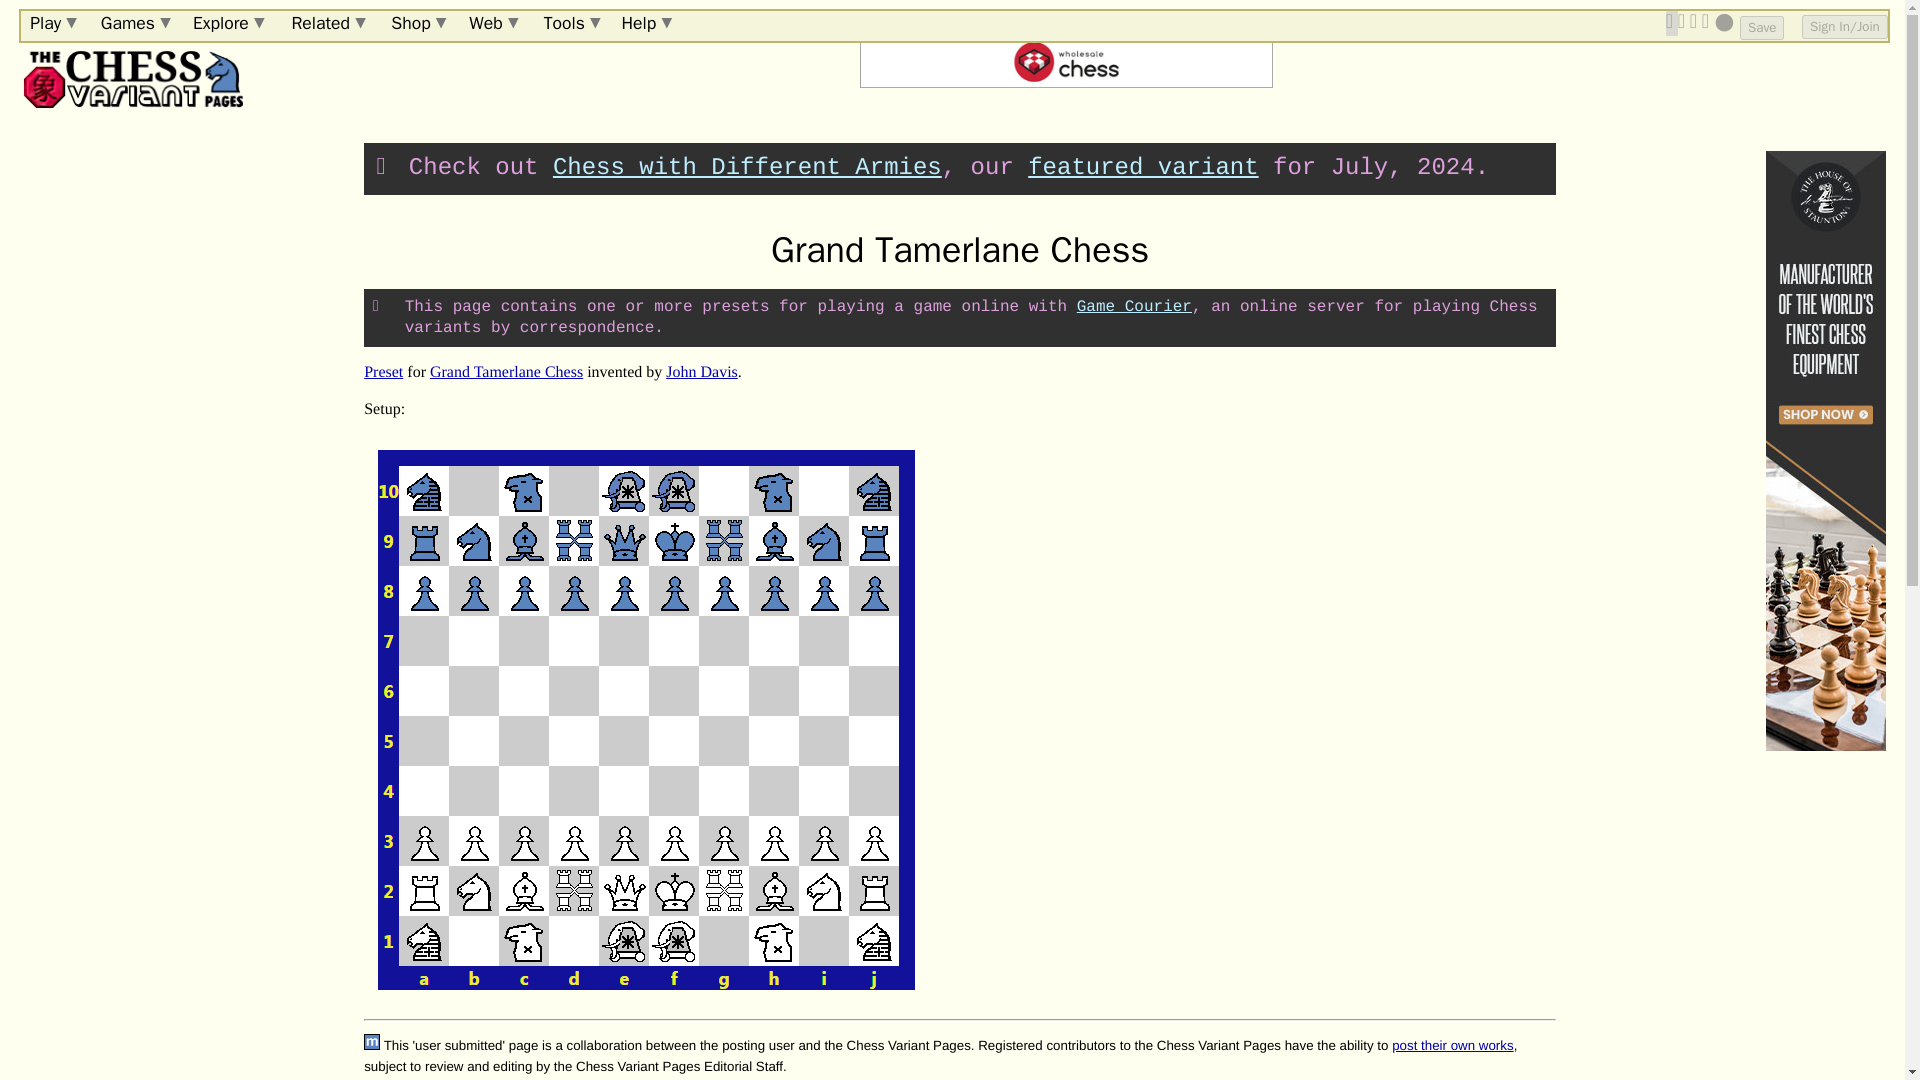 The height and width of the screenshot is (1080, 1920). I want to click on Save the current color scheme to a cookie., so click(1761, 28).